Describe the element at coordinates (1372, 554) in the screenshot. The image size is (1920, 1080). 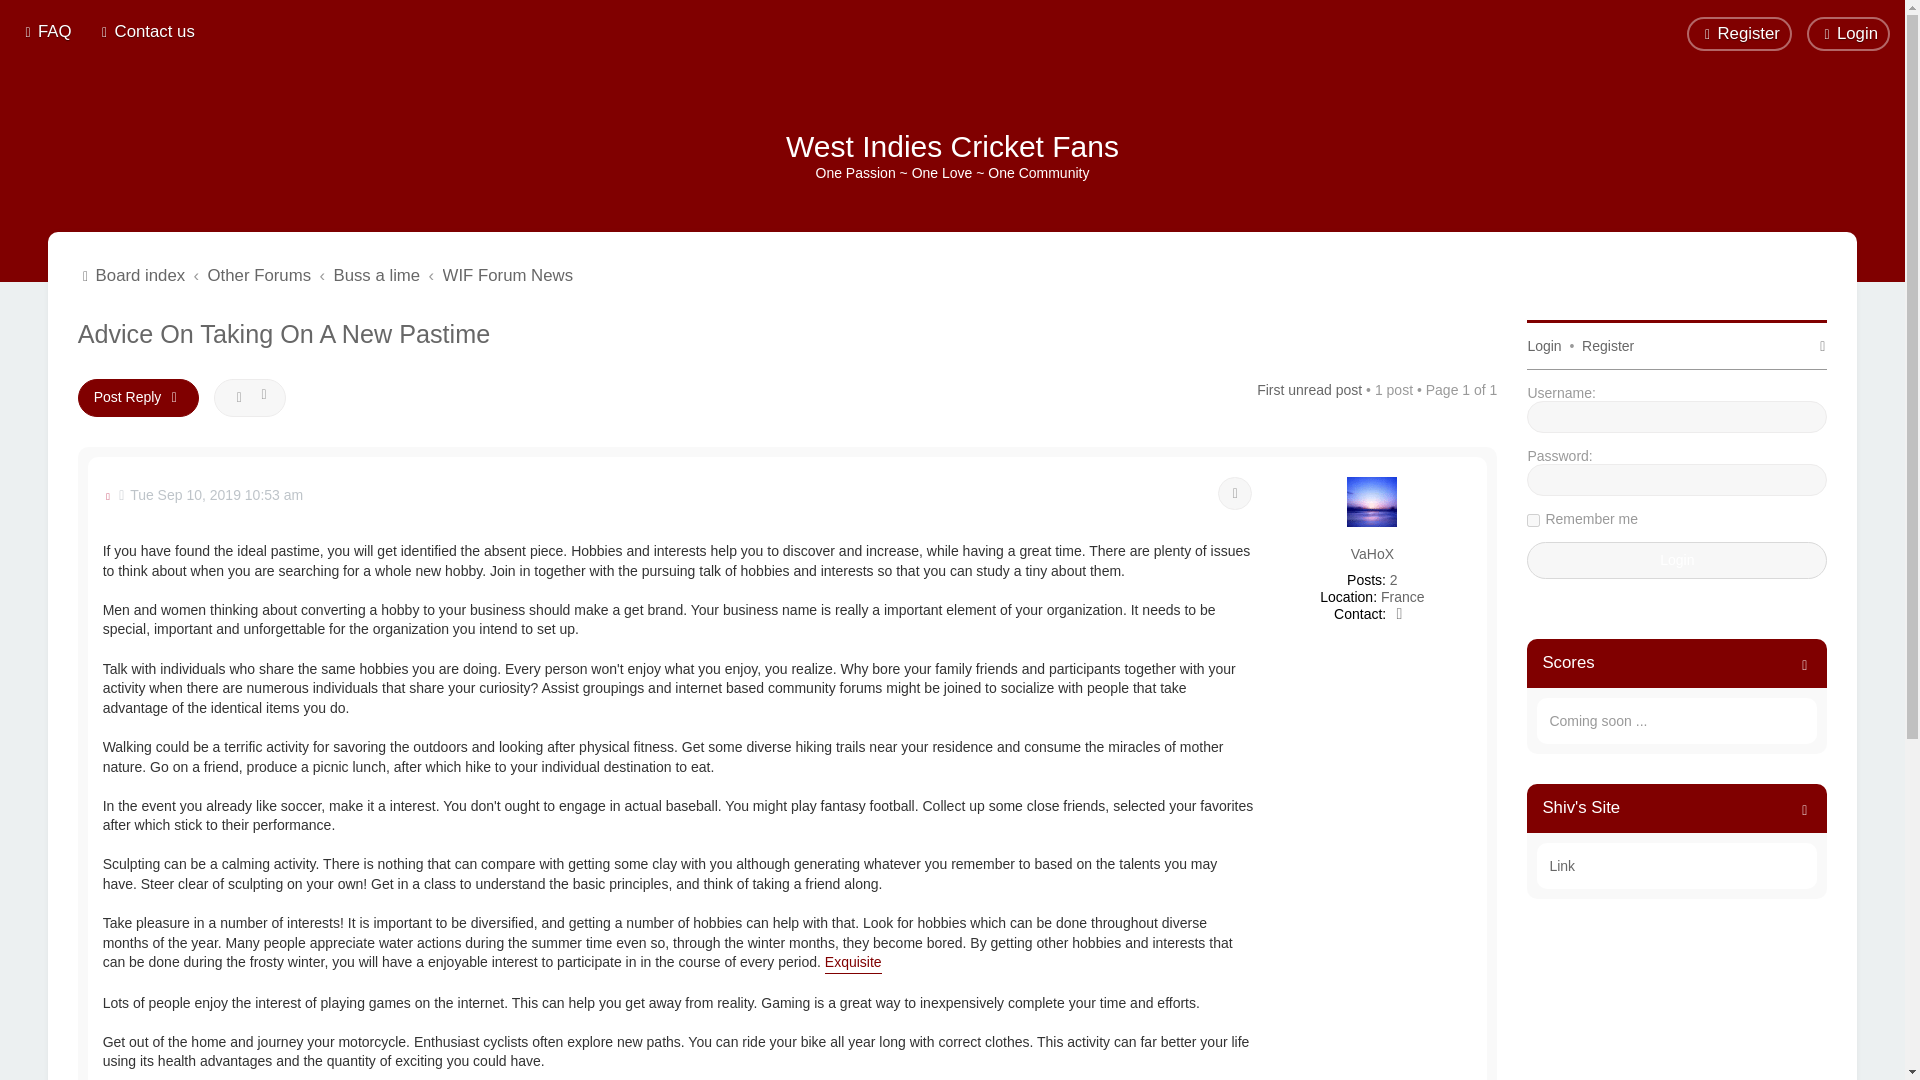
I see `VaHoX` at that location.